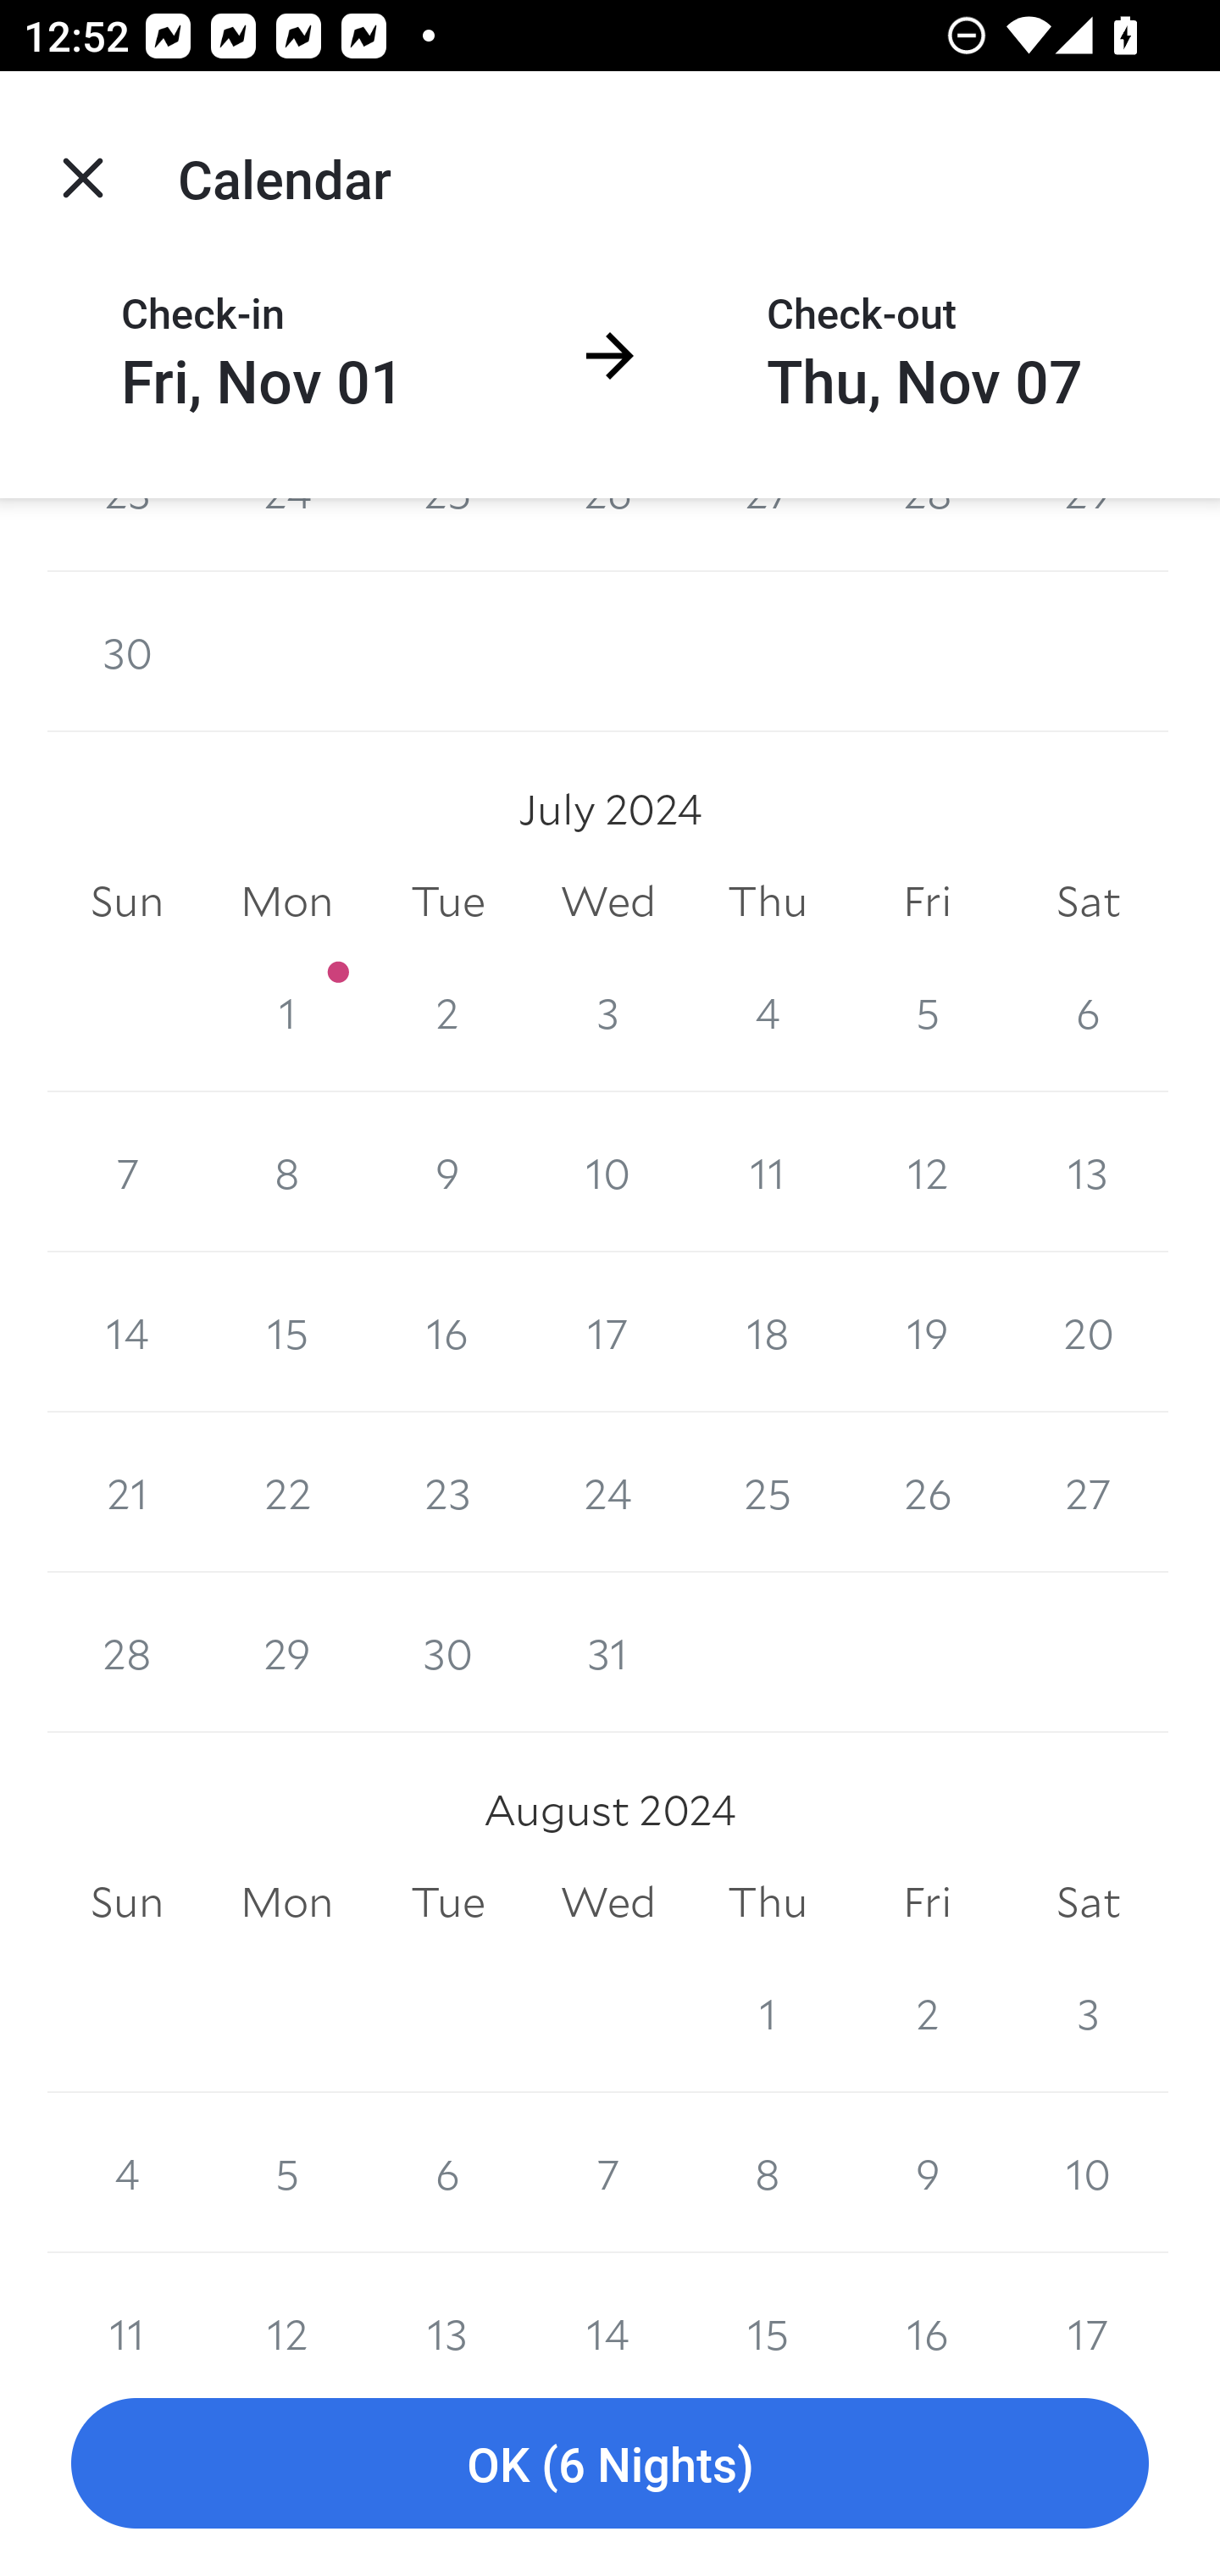  Describe the element at coordinates (768, 1171) in the screenshot. I see `11 11 July 2024` at that location.